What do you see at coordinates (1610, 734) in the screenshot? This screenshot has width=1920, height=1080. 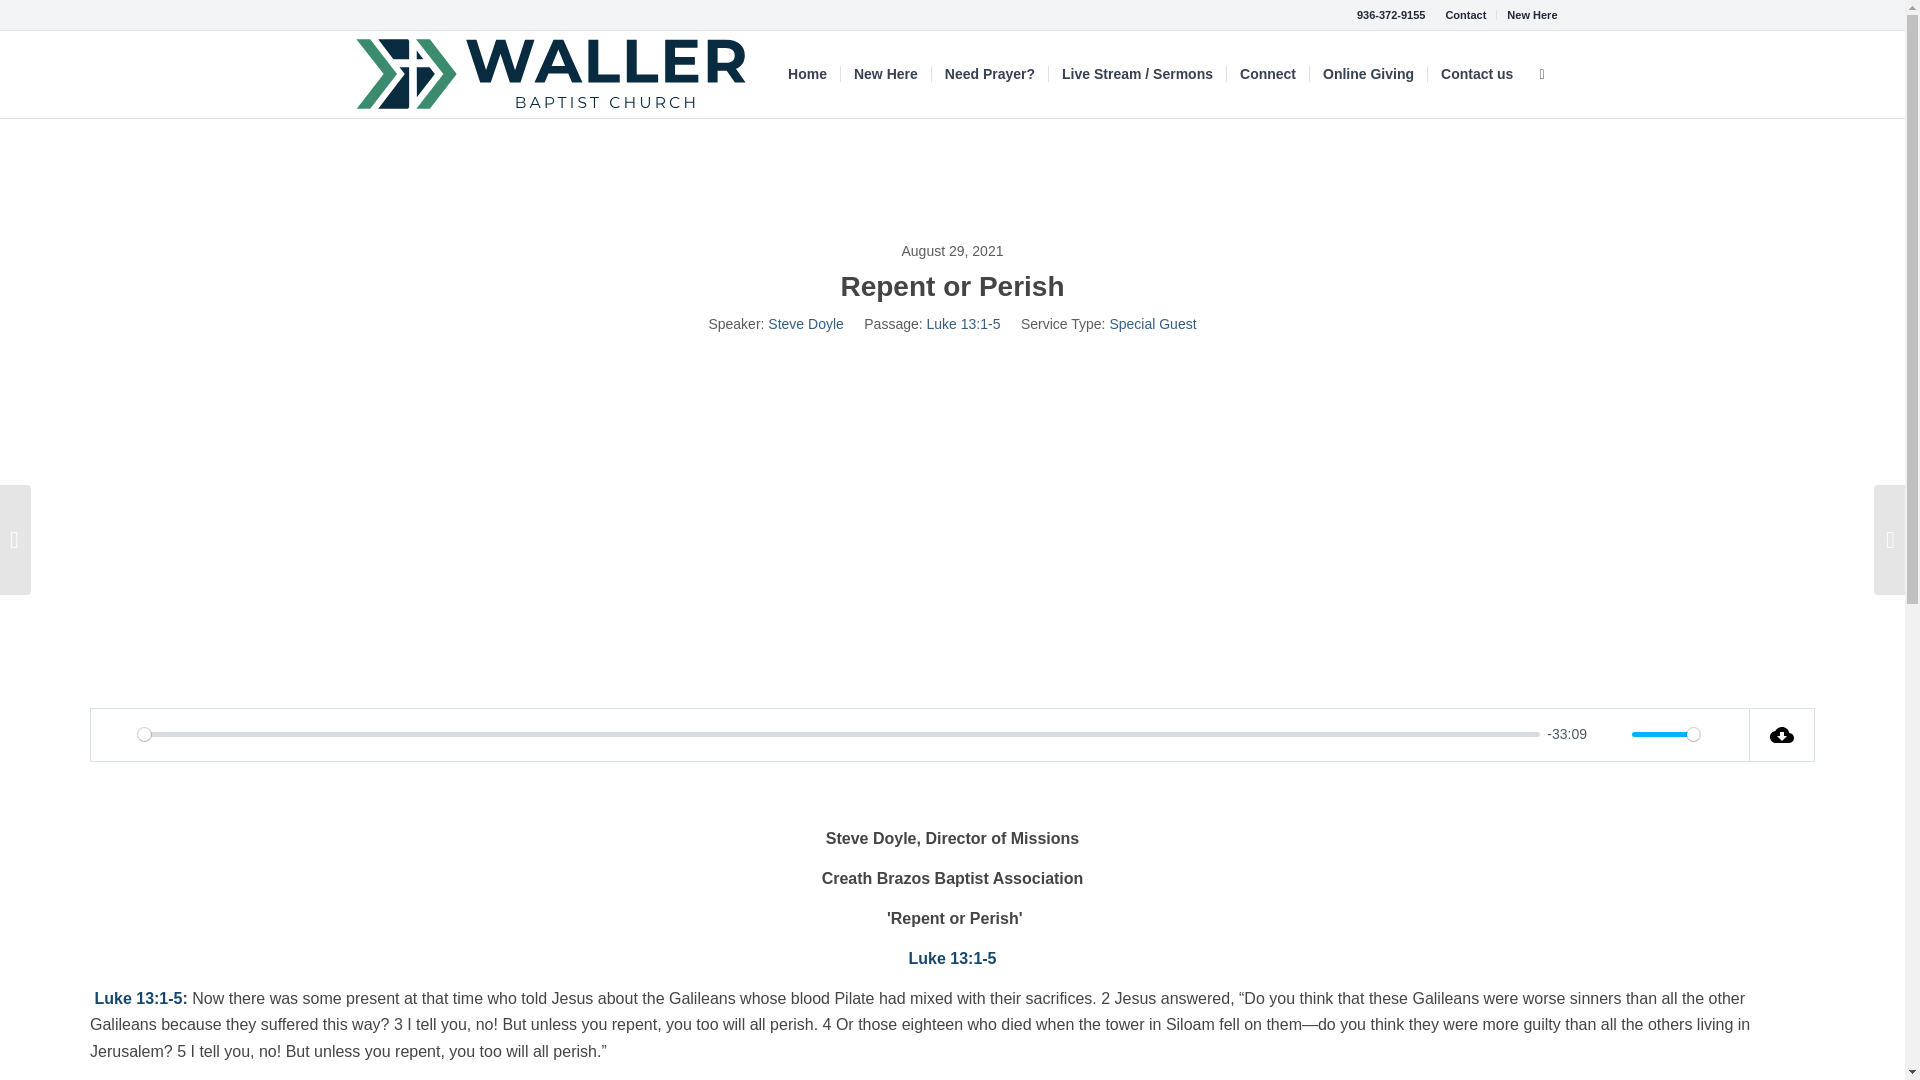 I see `Mute` at bounding box center [1610, 734].